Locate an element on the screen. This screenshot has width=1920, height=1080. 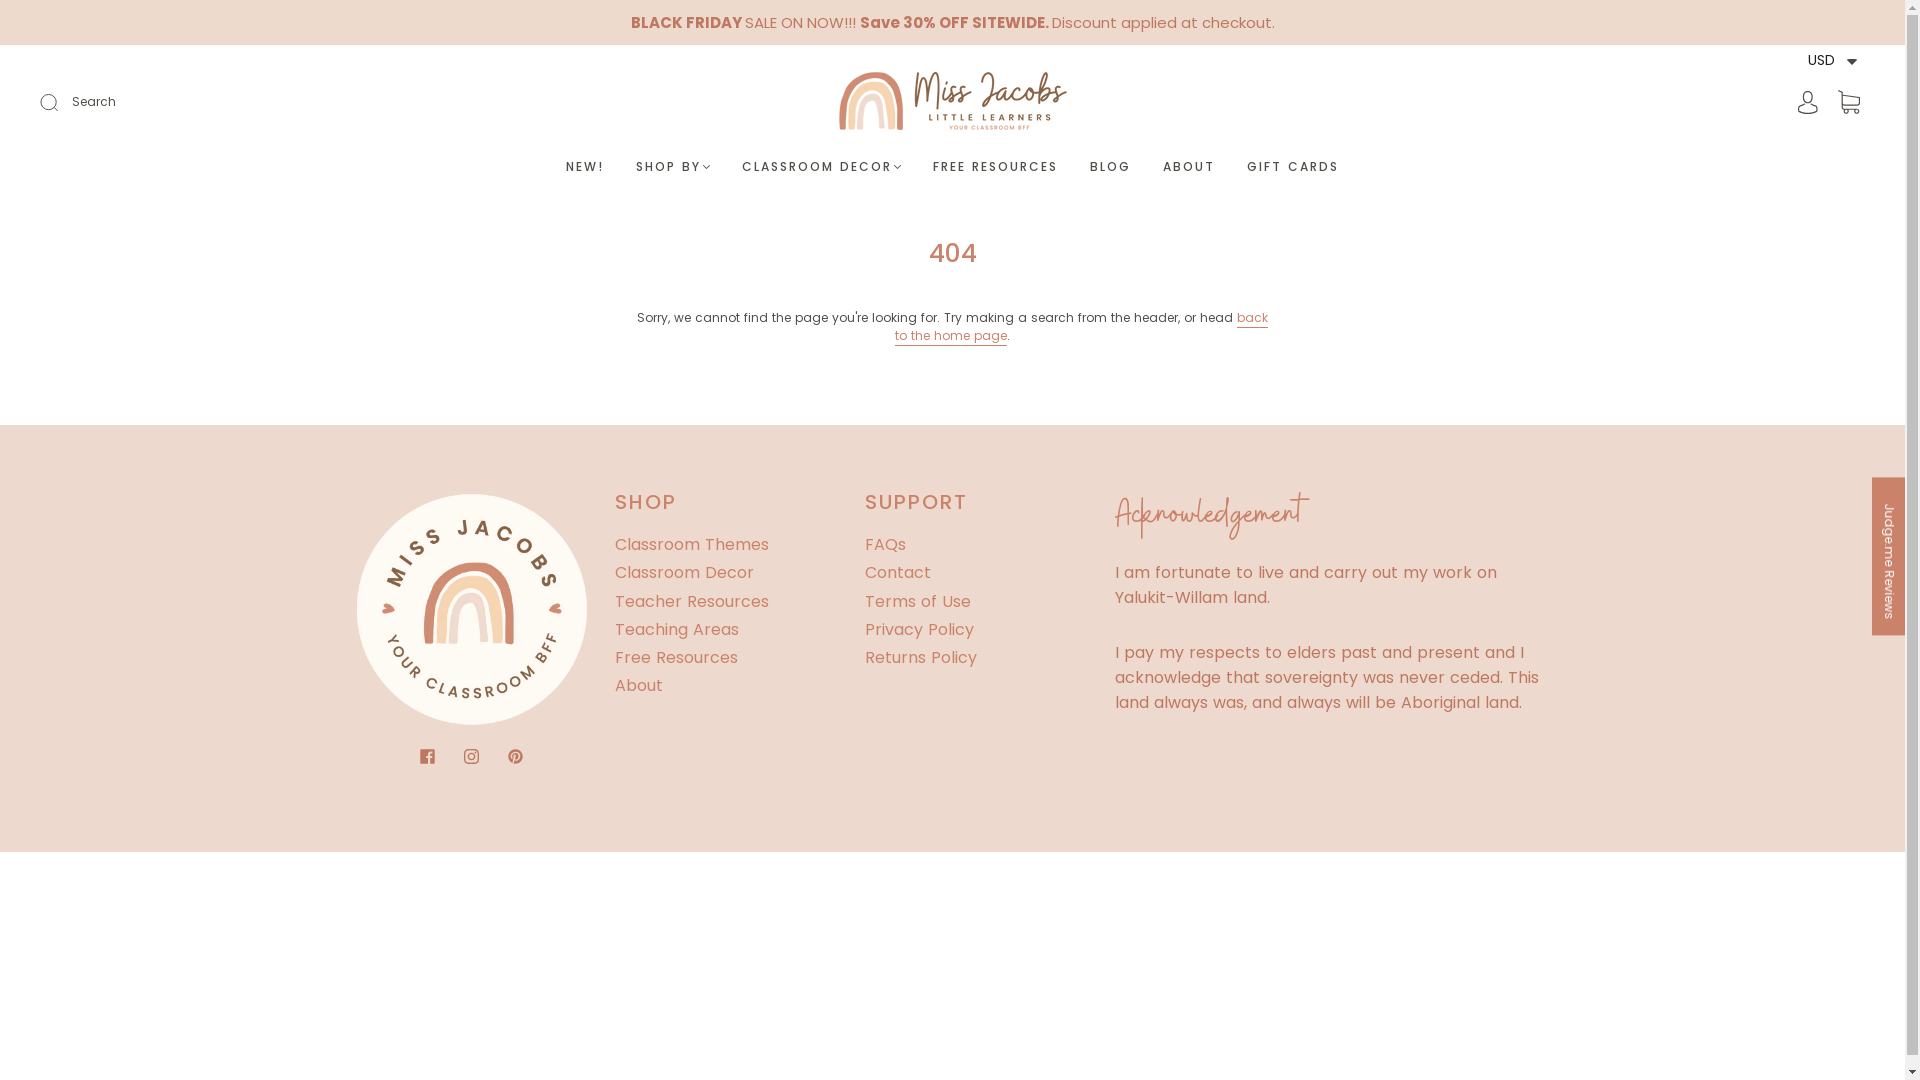
Classroom Themes is located at coordinates (691, 544).